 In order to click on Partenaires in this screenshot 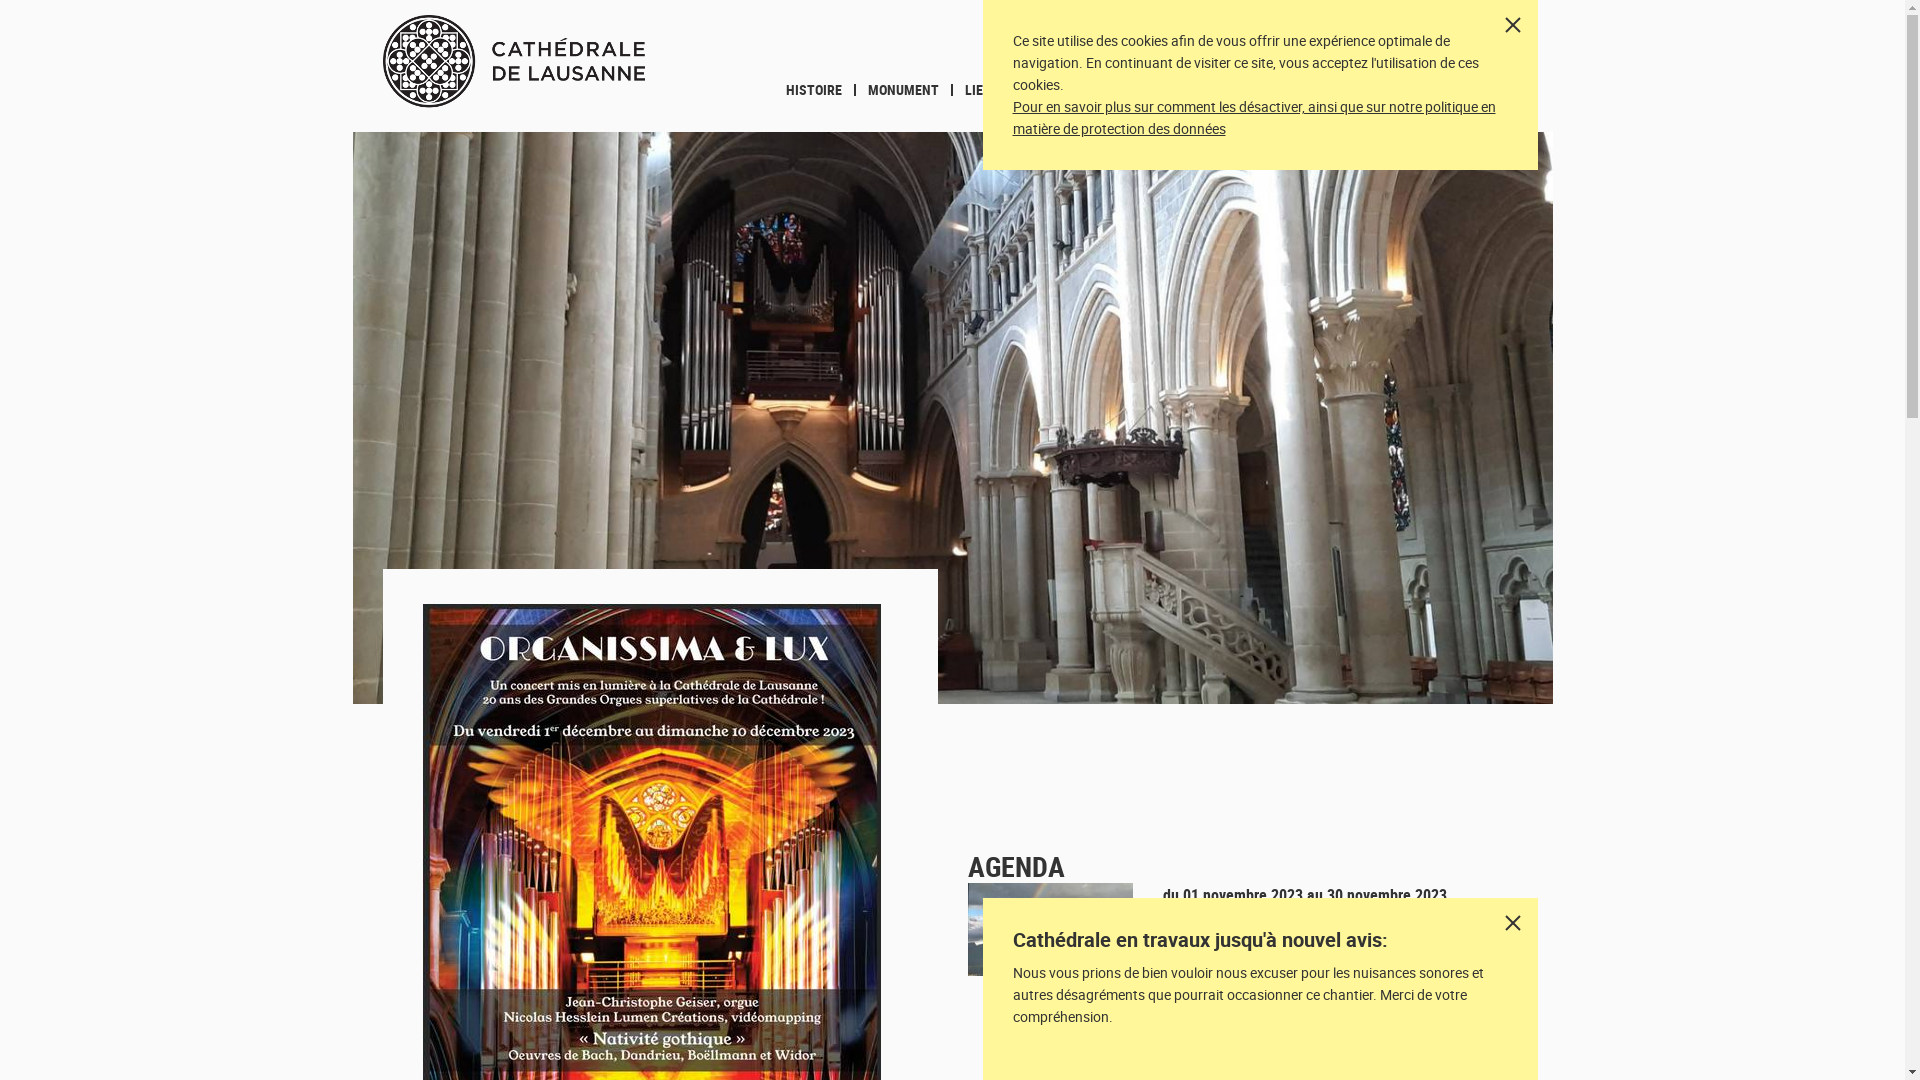, I will do `click(1477, 32)`.